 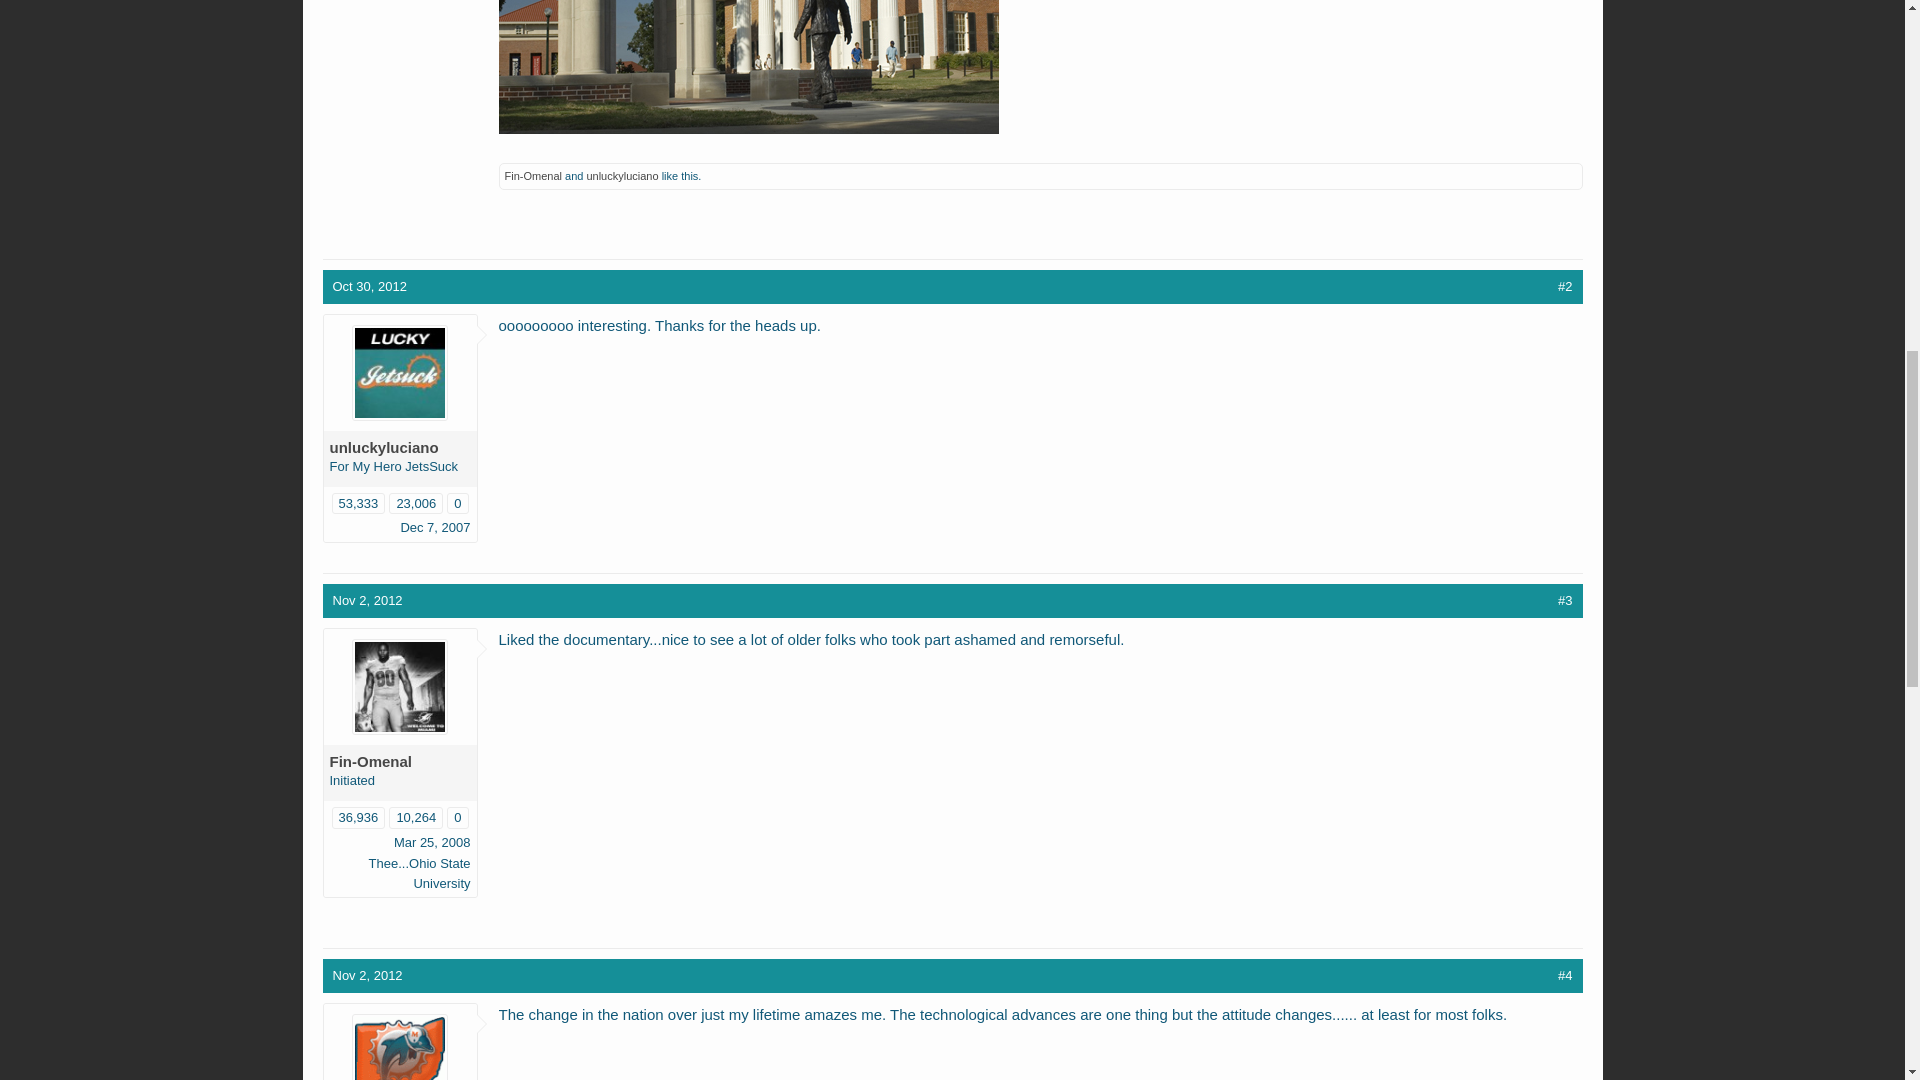 What do you see at coordinates (368, 286) in the screenshot?
I see `Permalink` at bounding box center [368, 286].